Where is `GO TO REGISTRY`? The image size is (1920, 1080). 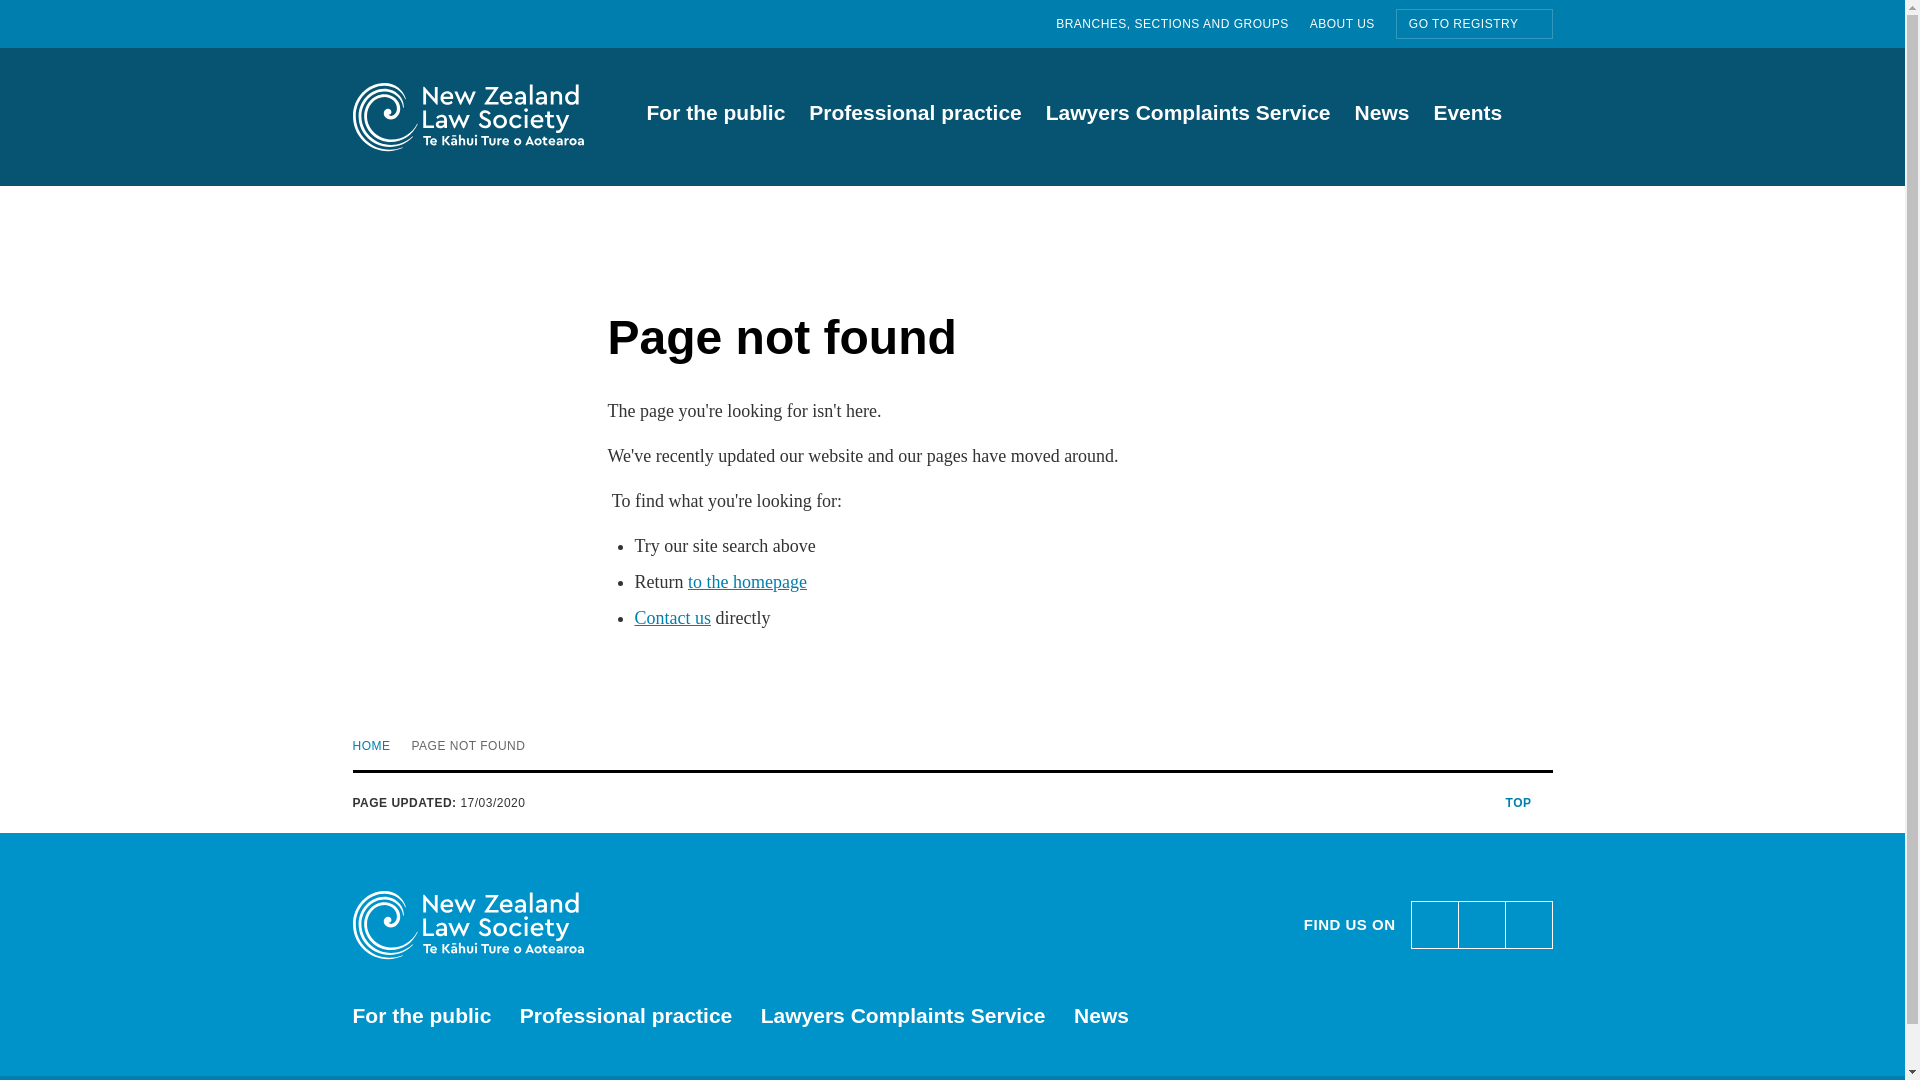
GO TO REGISTRY is located at coordinates (914, 116).